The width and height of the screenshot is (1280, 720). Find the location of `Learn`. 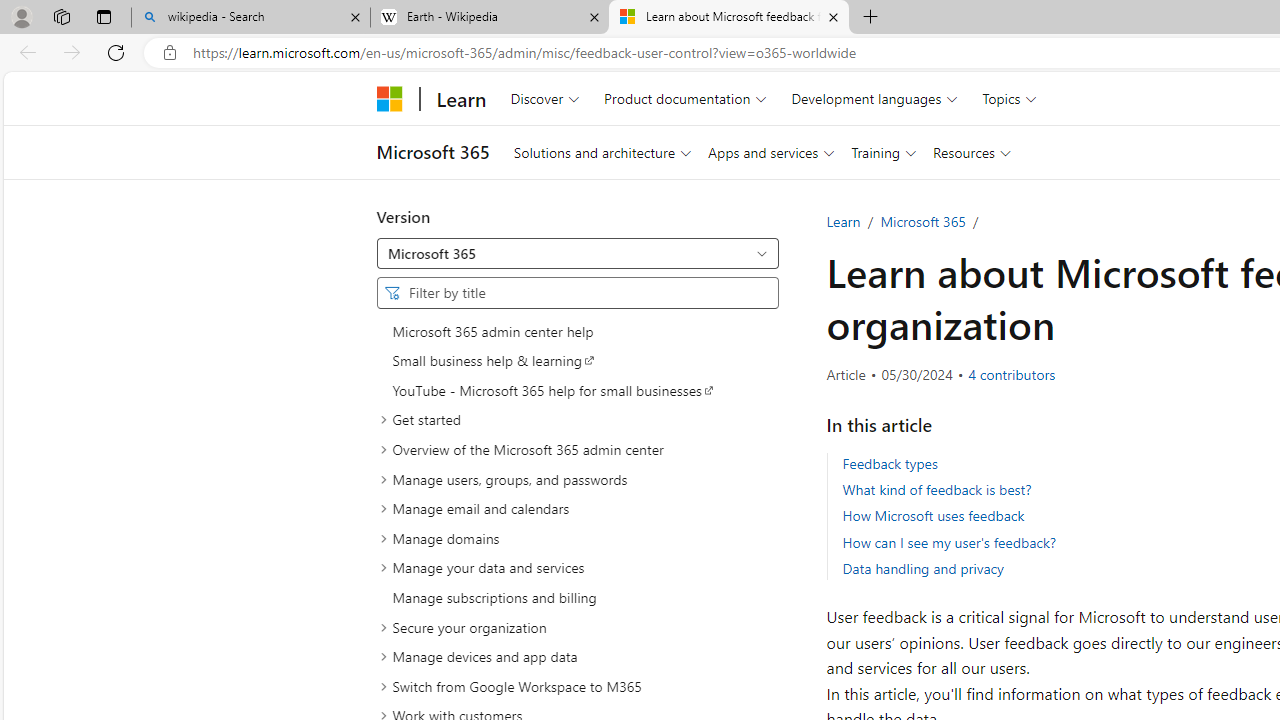

Learn is located at coordinates (843, 221).